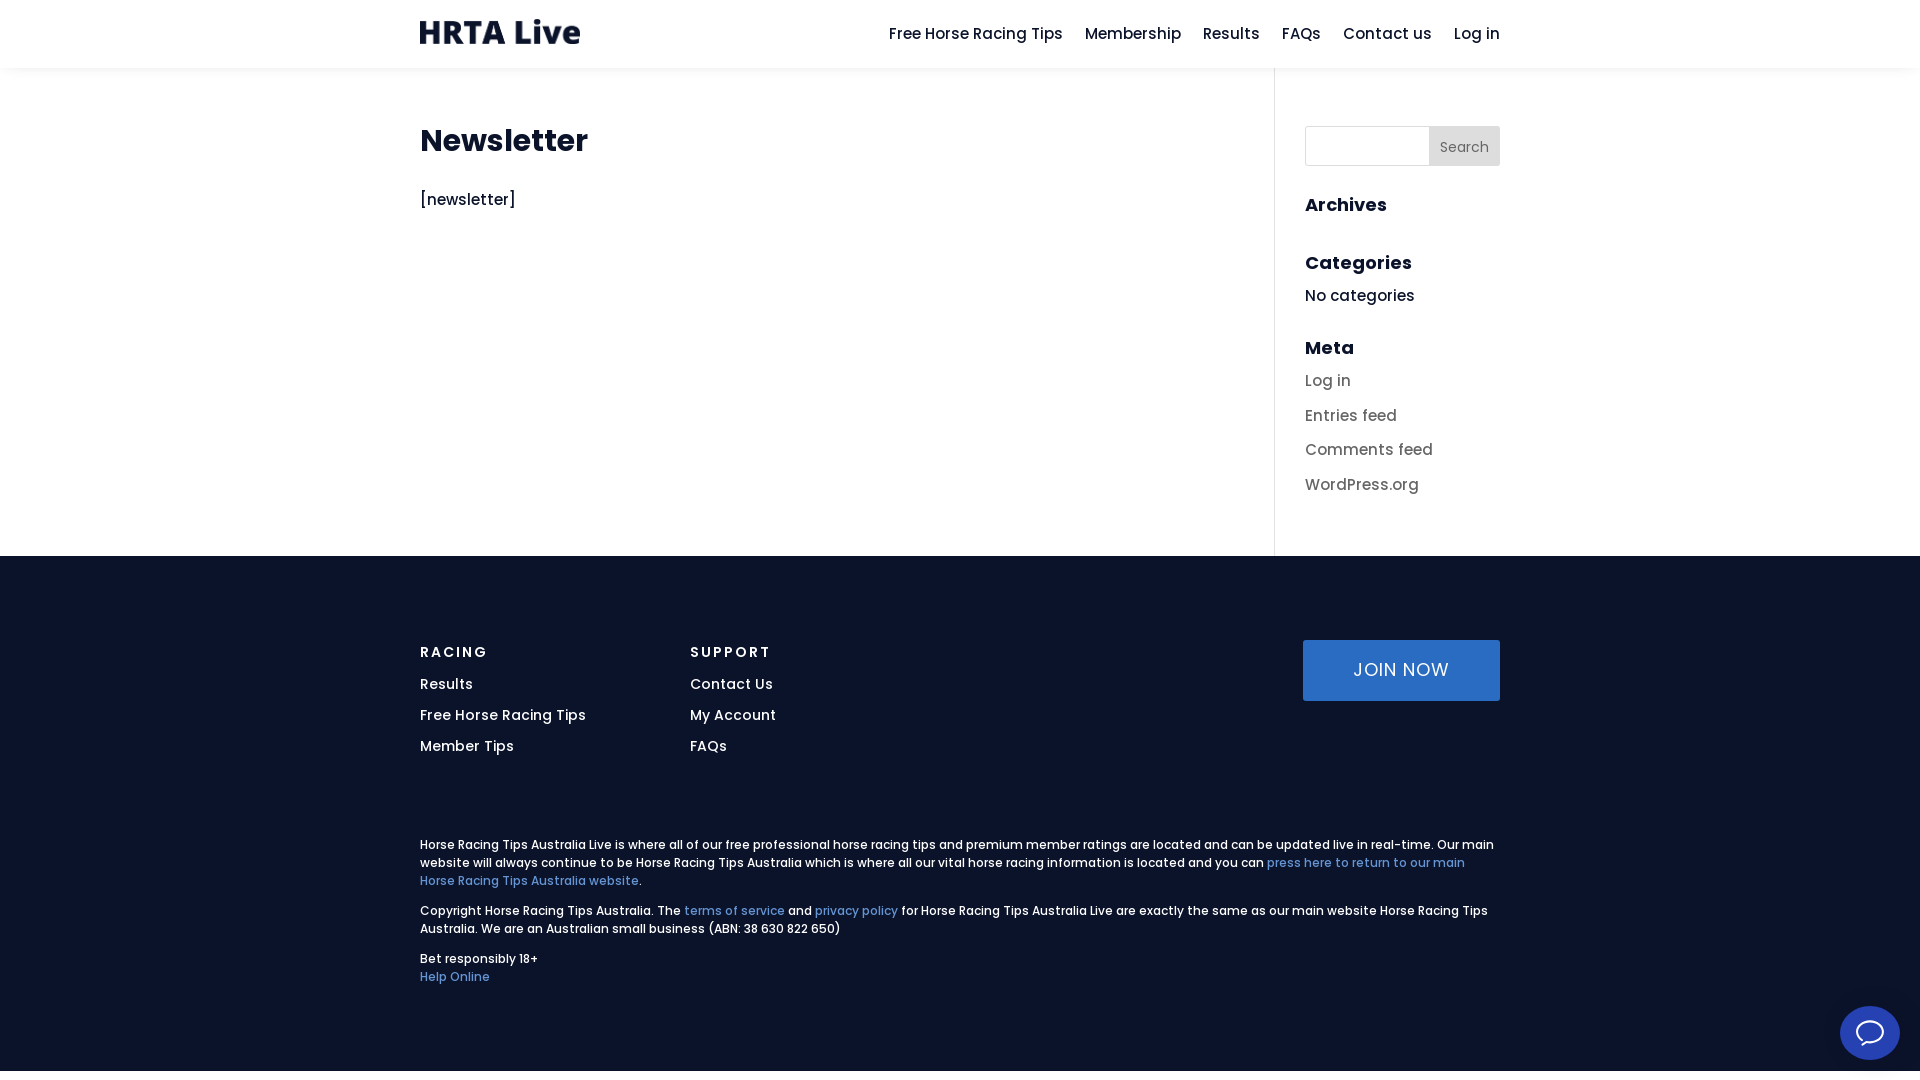  I want to click on Results, so click(1232, 38).